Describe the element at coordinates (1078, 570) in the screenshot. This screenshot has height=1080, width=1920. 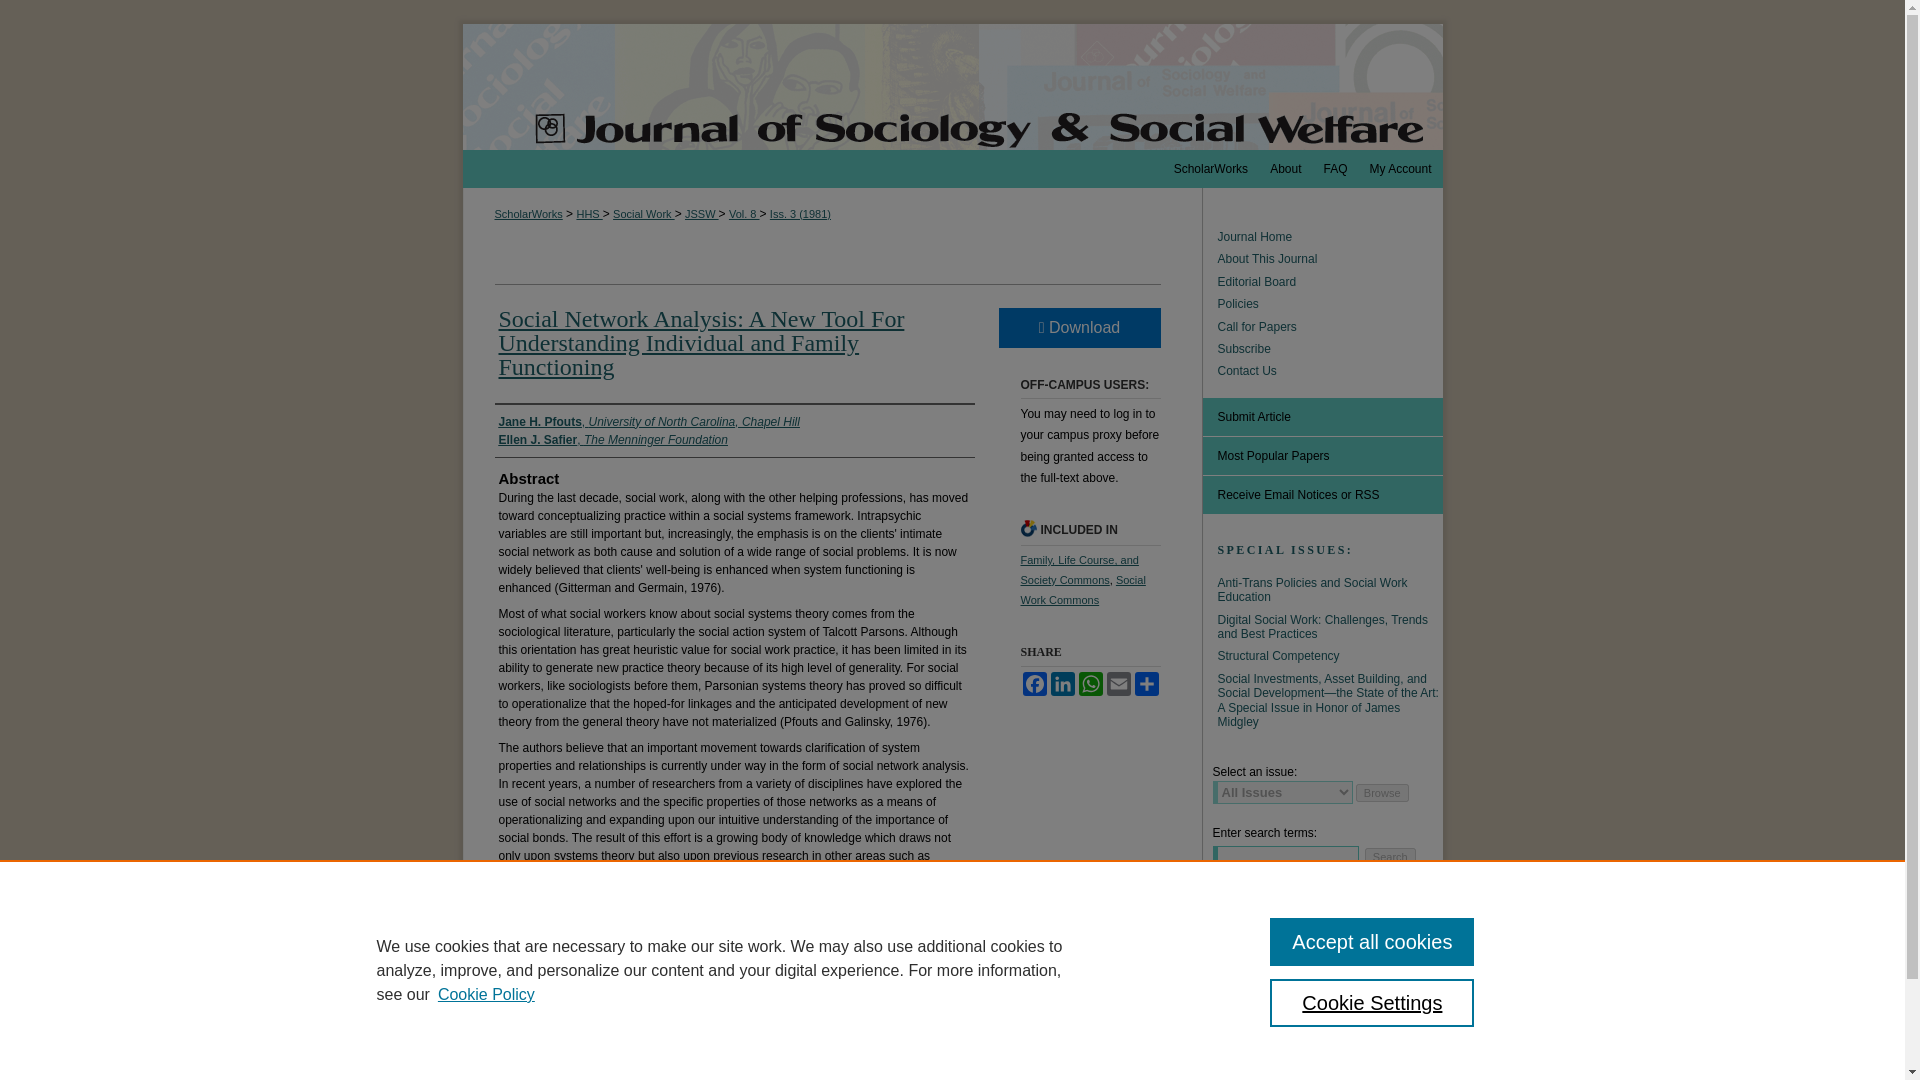
I see `Family, Life Course, and Society Commons` at that location.